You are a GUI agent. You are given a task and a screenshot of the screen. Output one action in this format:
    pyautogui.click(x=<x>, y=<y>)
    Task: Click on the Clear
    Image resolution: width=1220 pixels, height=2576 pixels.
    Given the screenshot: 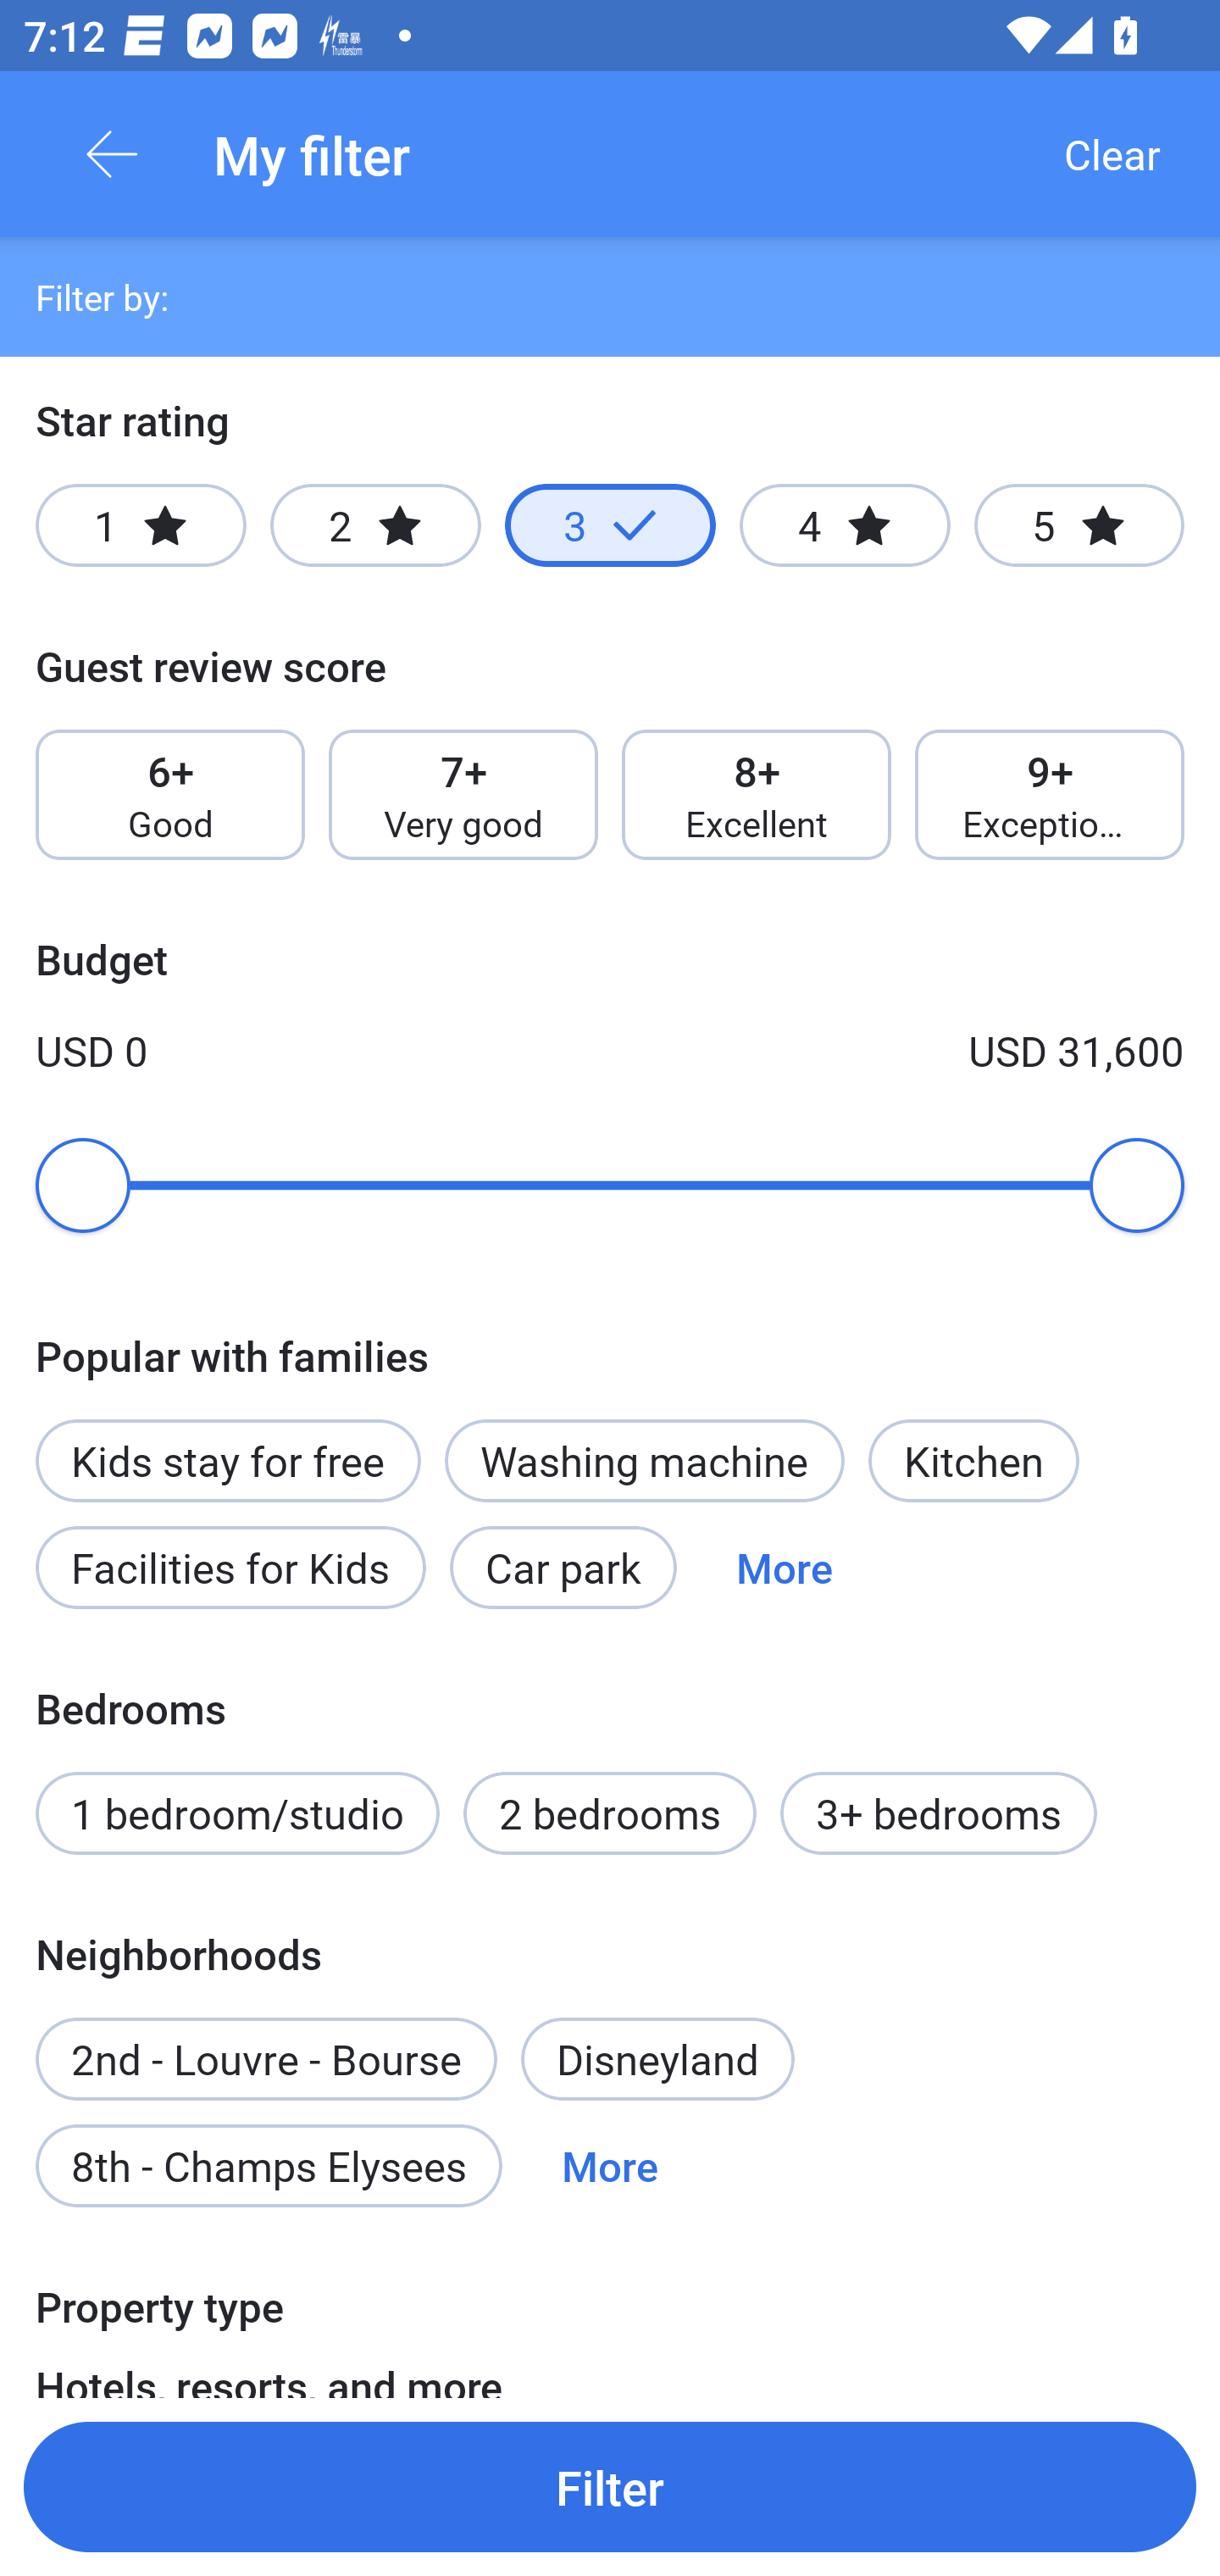 What is the action you would take?
    pyautogui.click(x=1112, y=154)
    